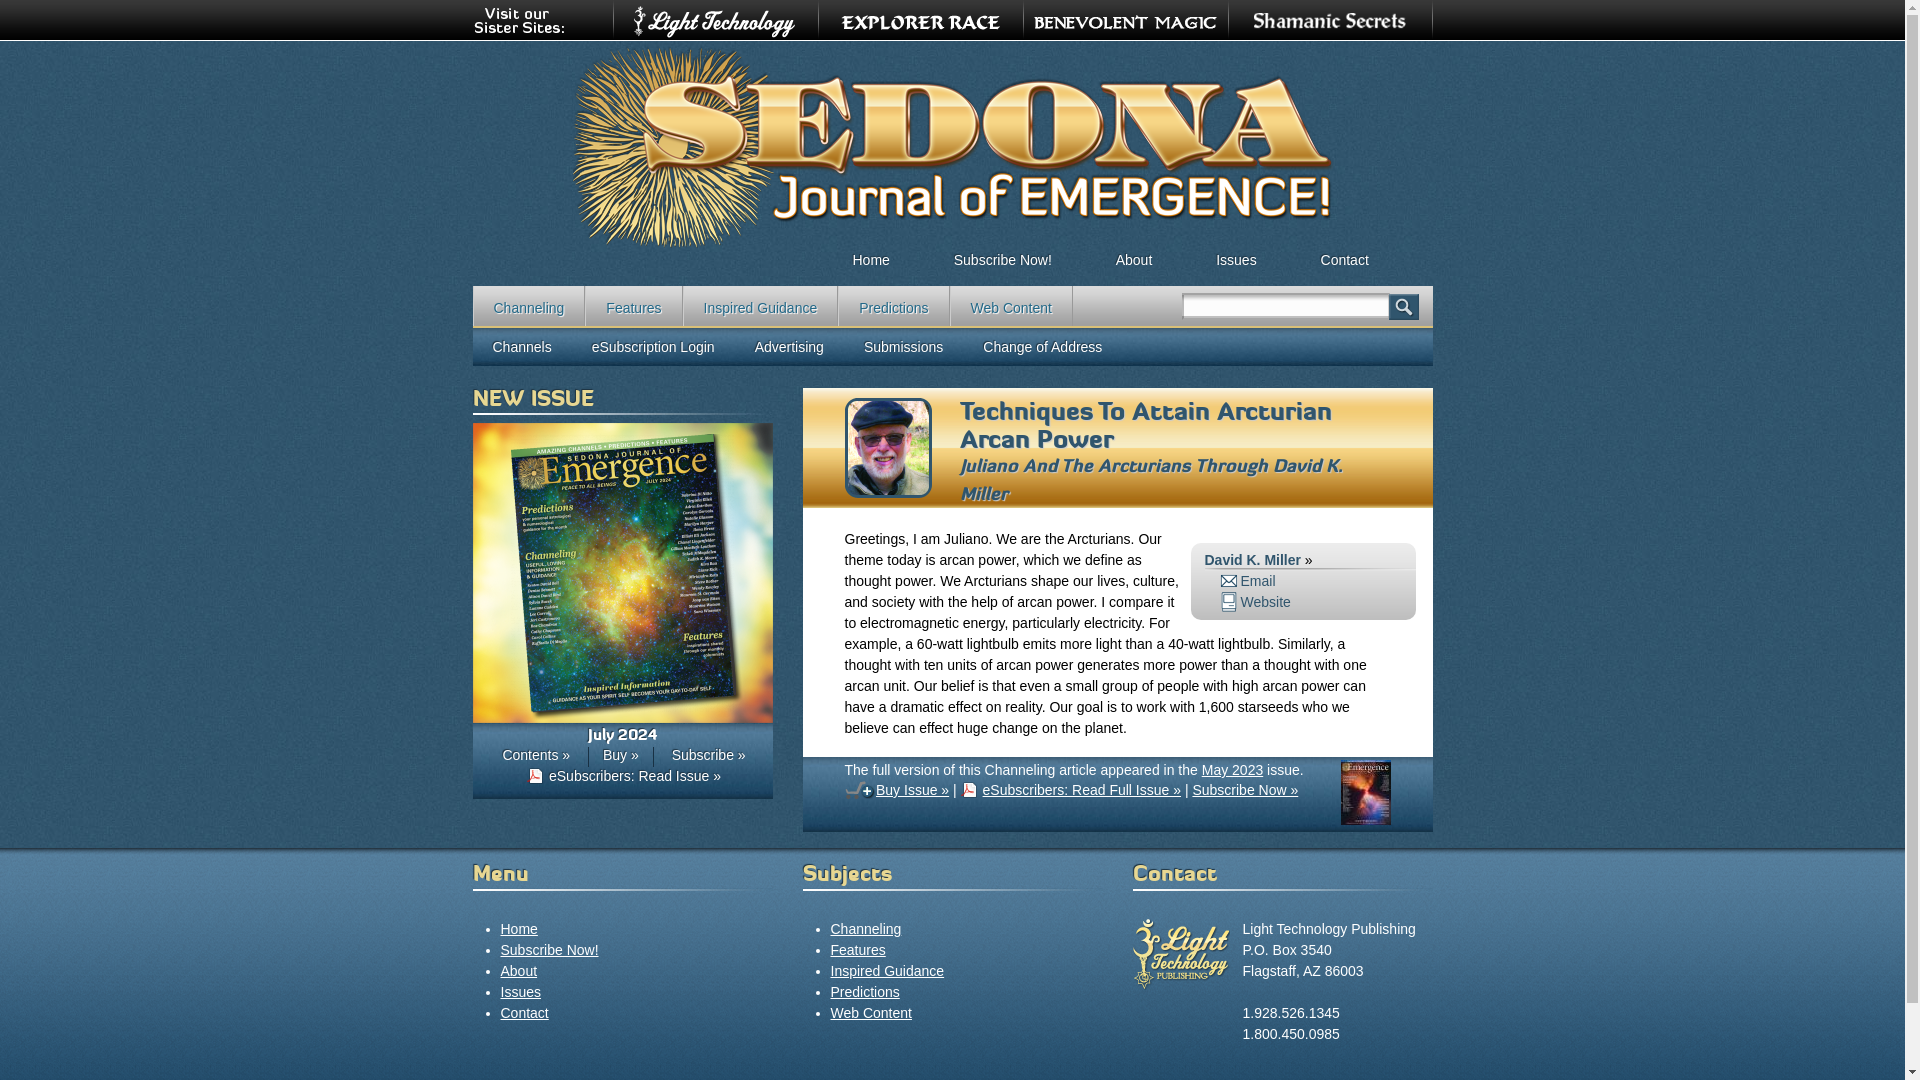 The width and height of the screenshot is (1920, 1080). I want to click on Advertising, so click(790, 347).